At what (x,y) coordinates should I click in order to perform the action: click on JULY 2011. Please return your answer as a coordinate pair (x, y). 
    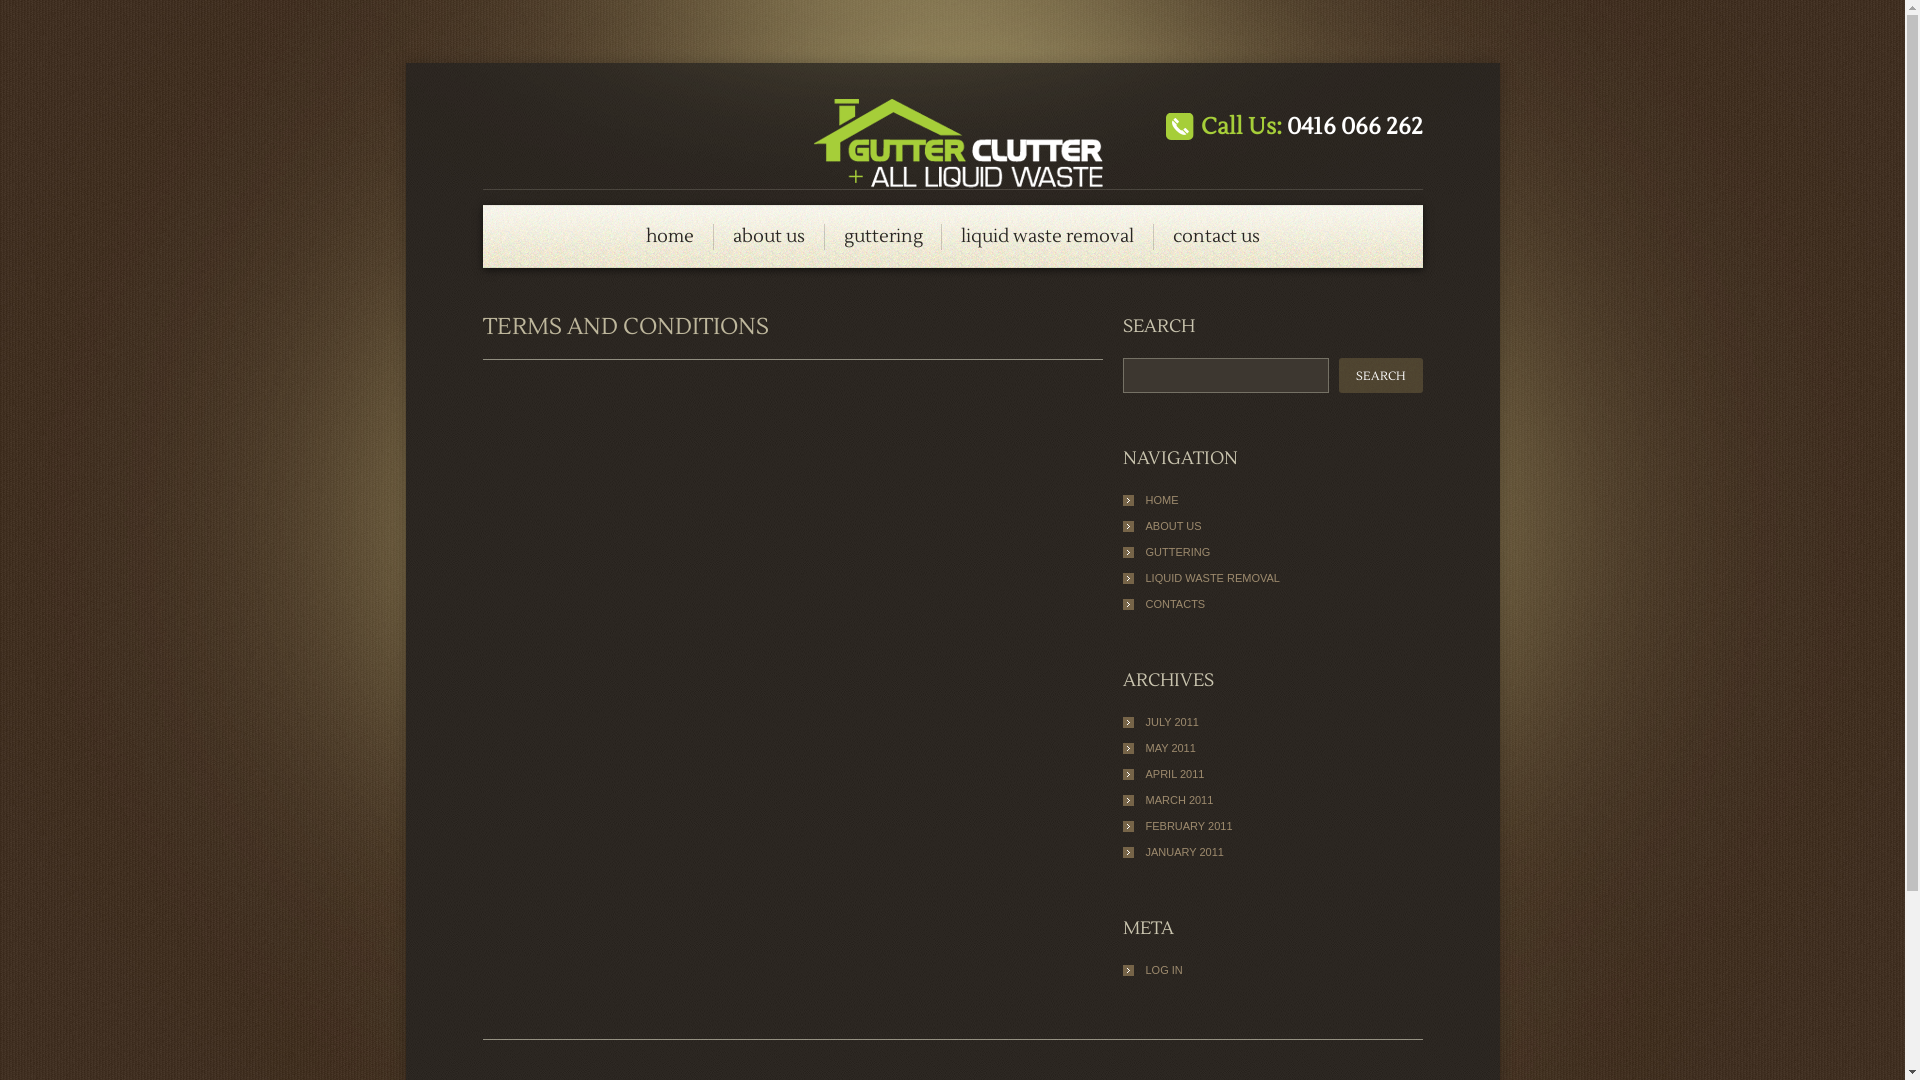
    Looking at the image, I should click on (1172, 722).